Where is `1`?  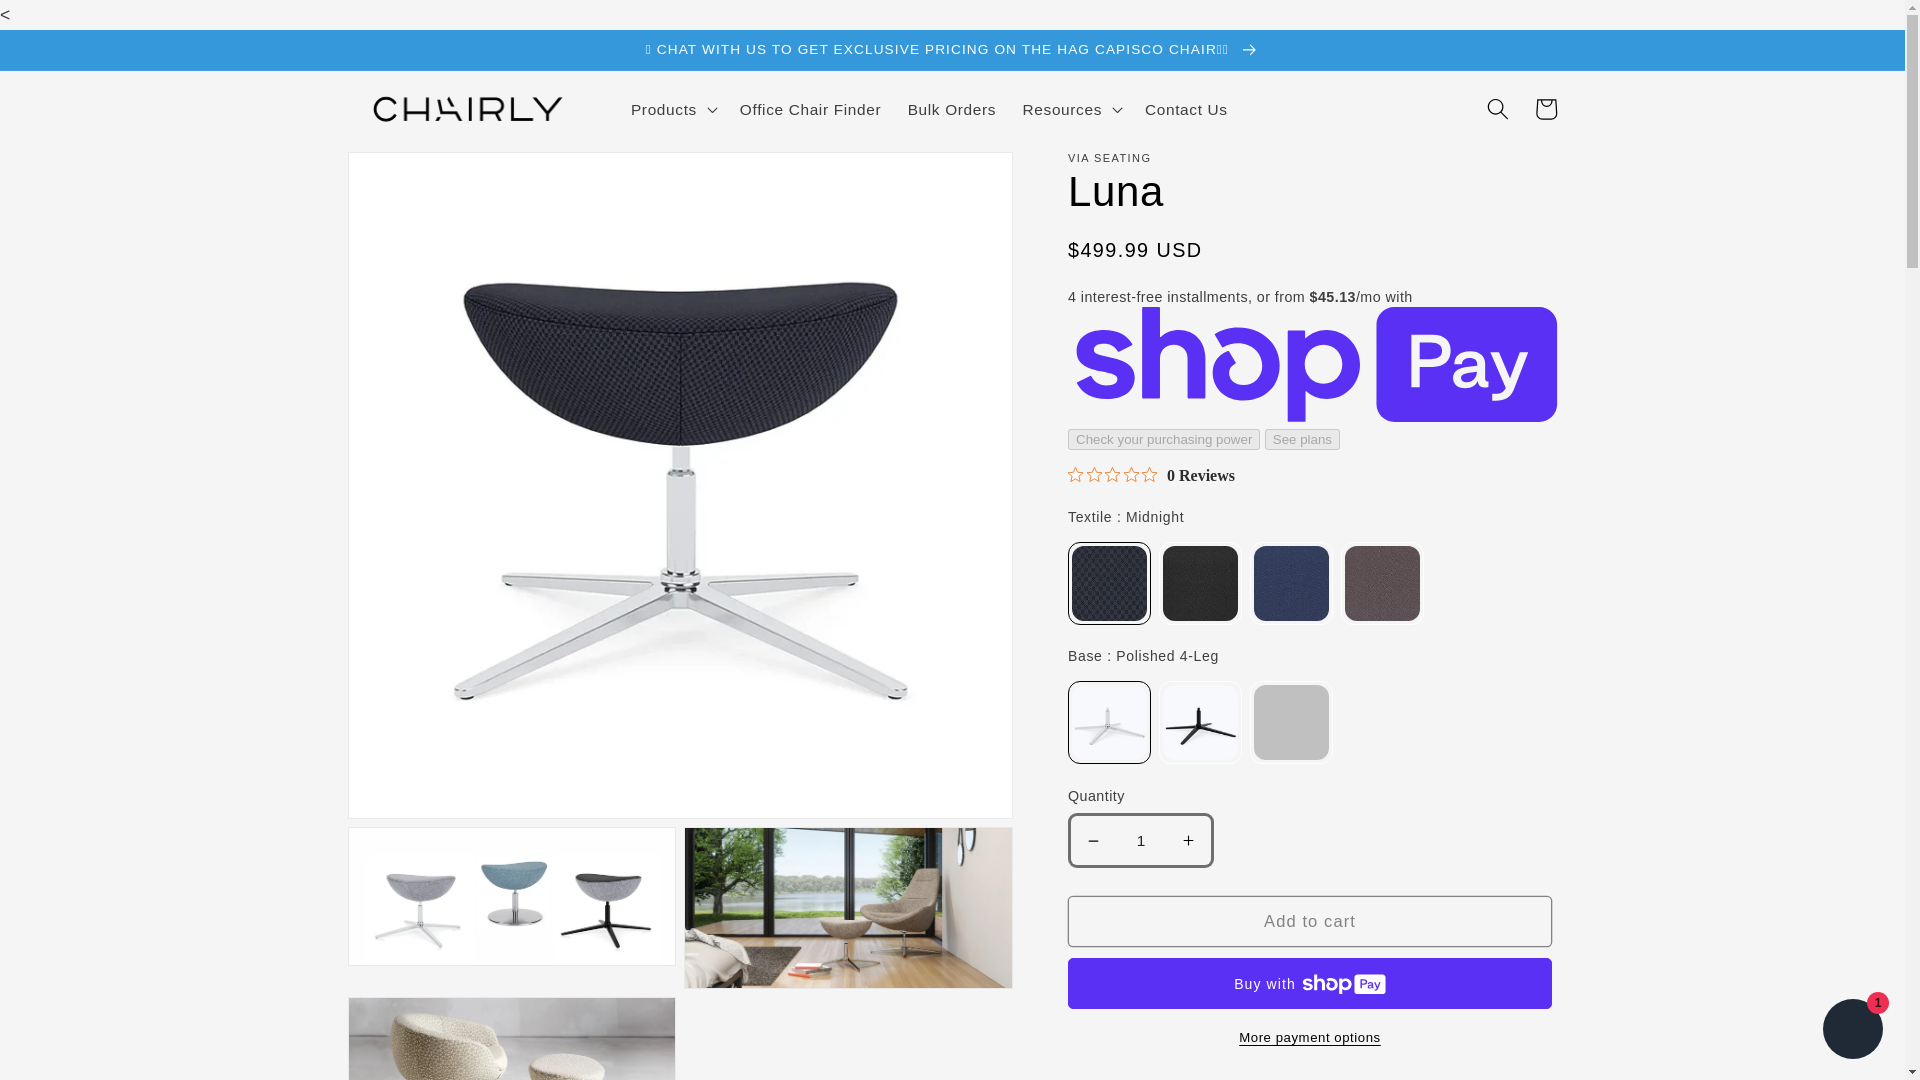
1 is located at coordinates (1140, 841).